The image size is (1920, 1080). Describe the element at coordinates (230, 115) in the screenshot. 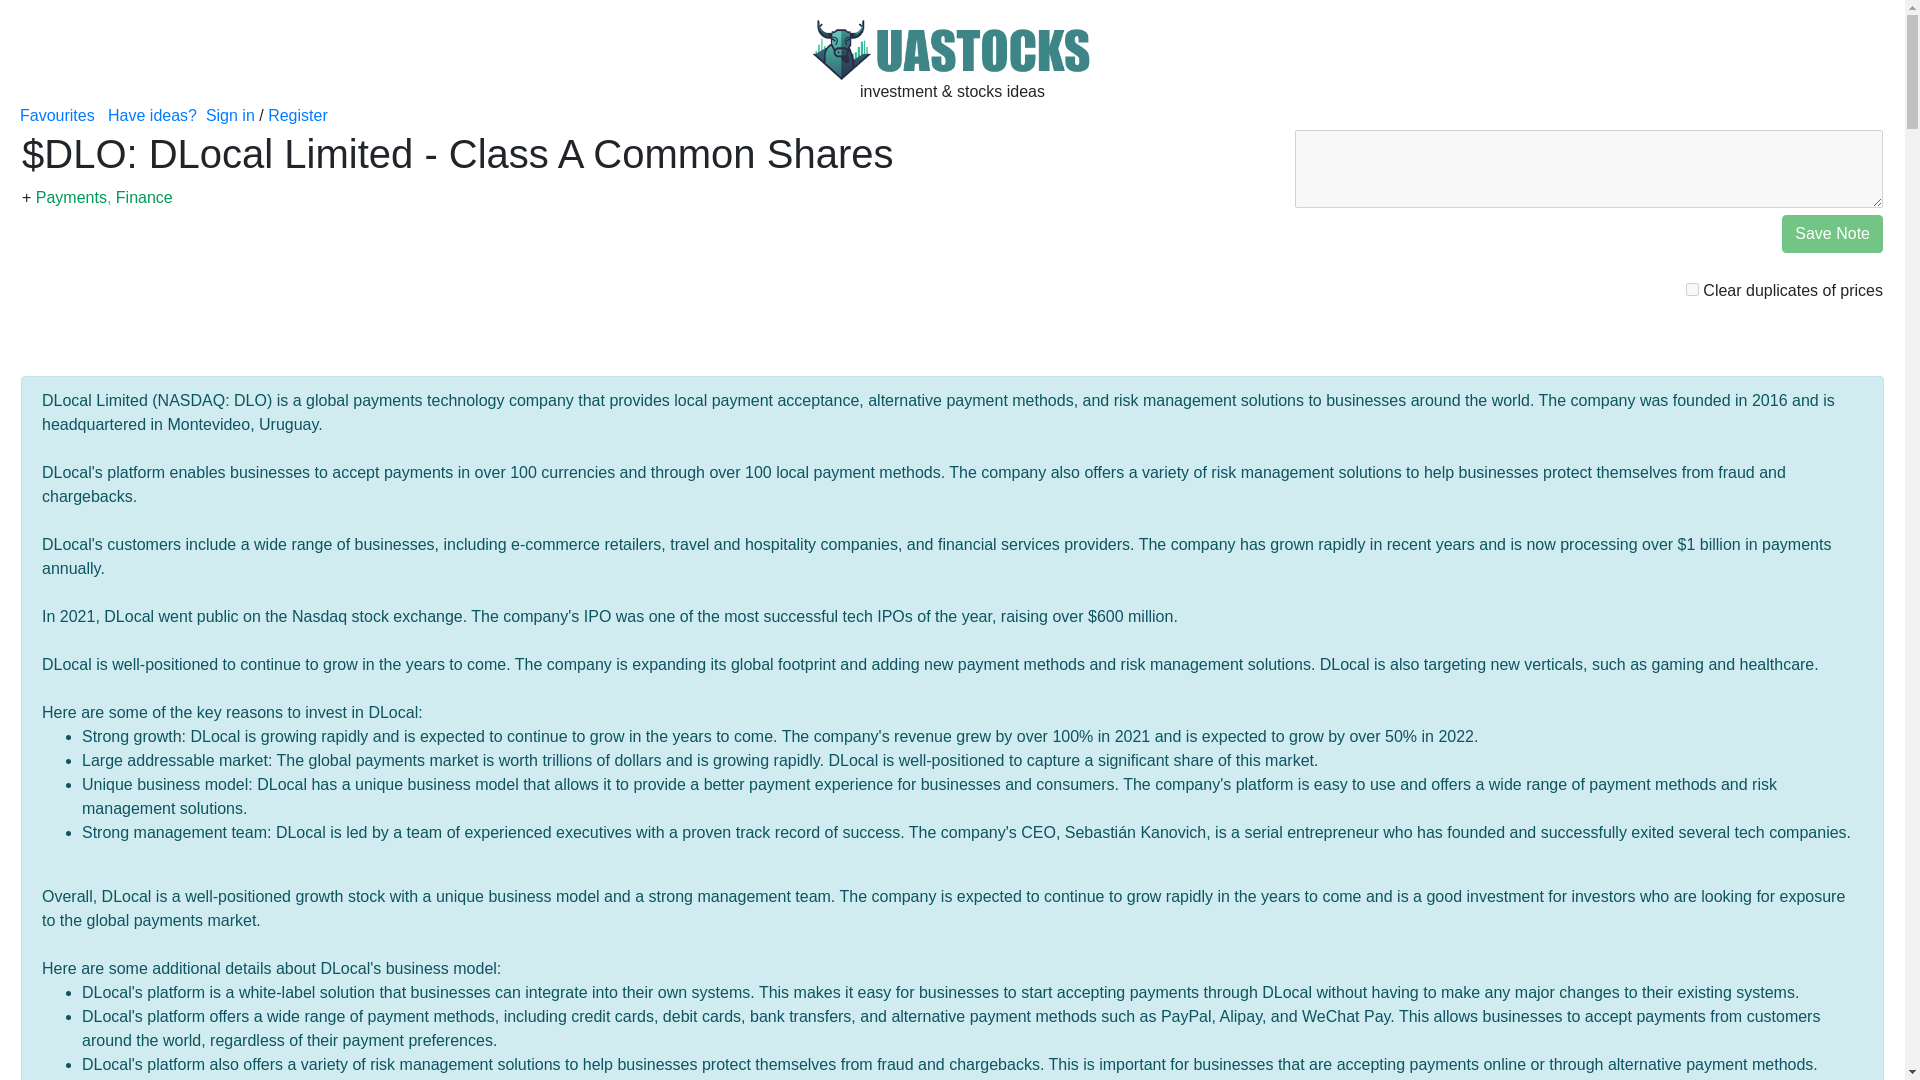

I see `Sign in` at that location.